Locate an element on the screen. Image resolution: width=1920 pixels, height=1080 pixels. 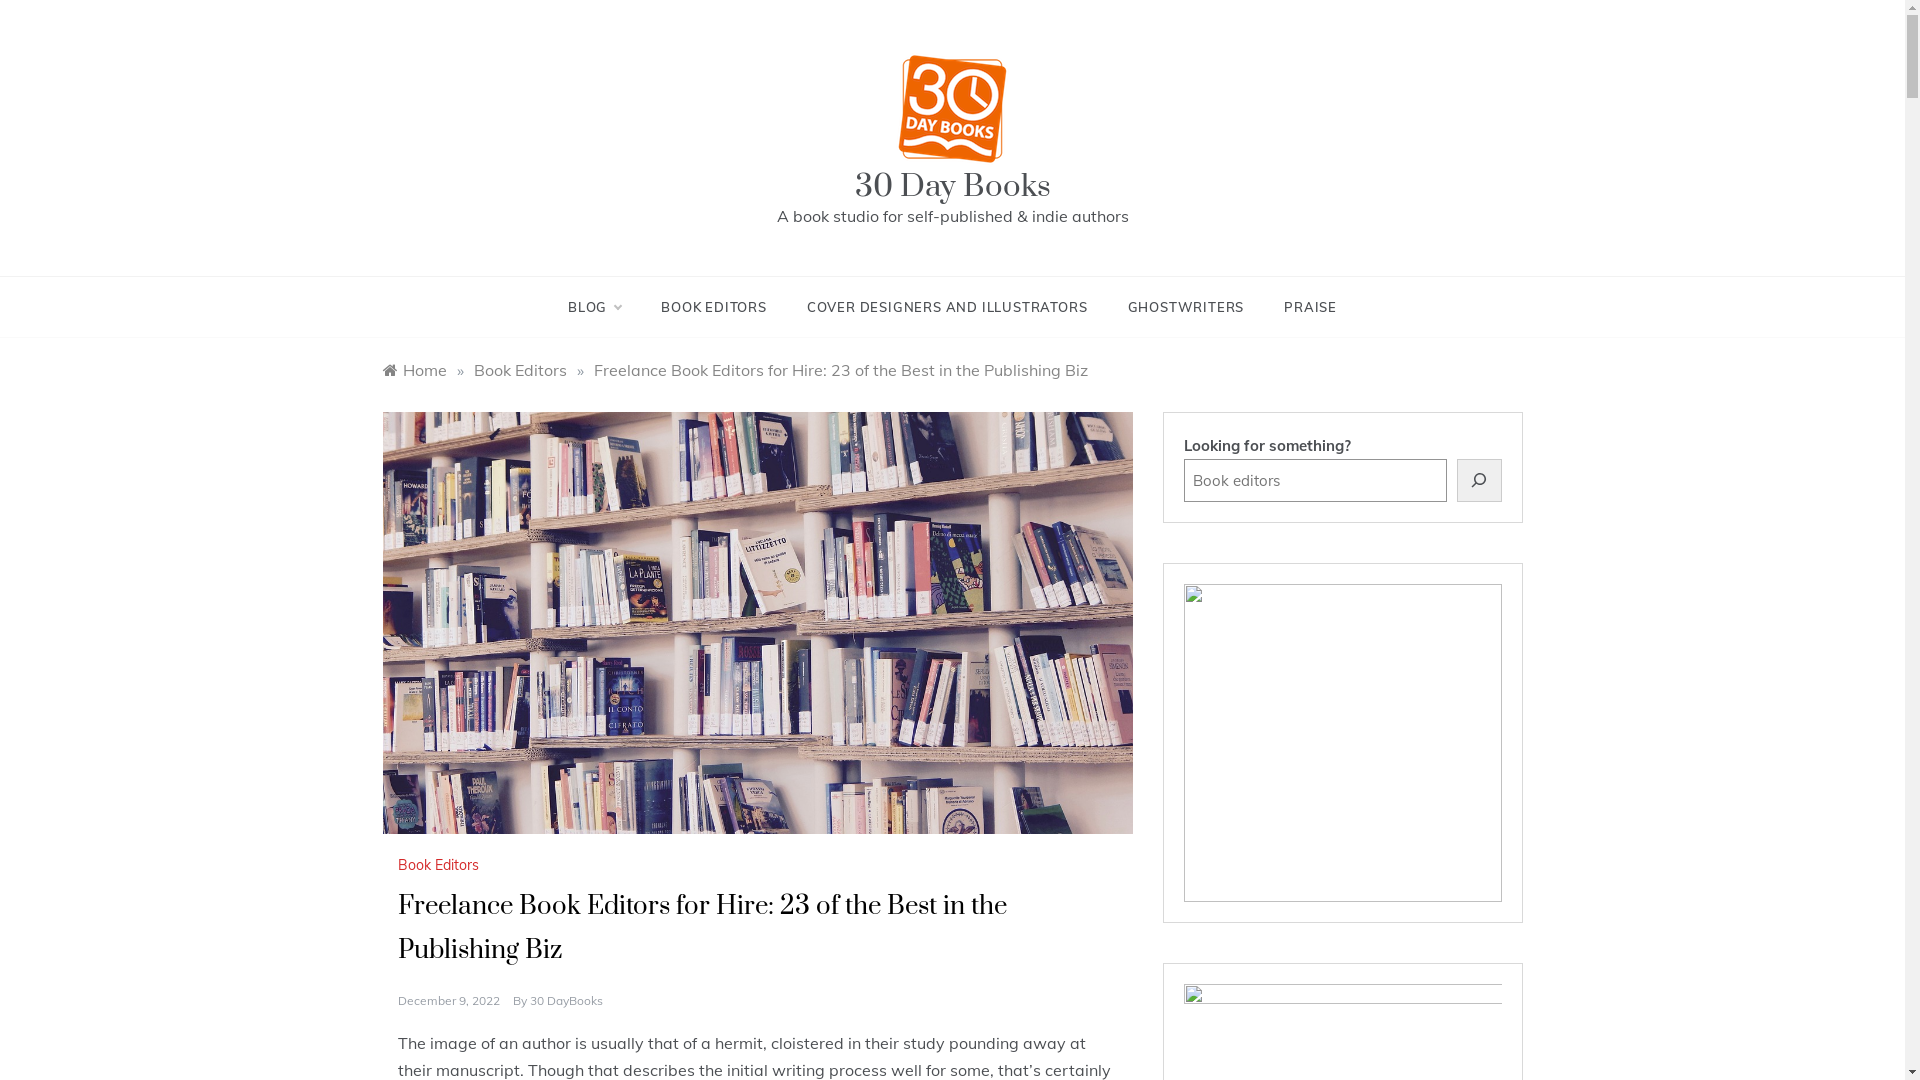
PRAISE is located at coordinates (1300, 307).